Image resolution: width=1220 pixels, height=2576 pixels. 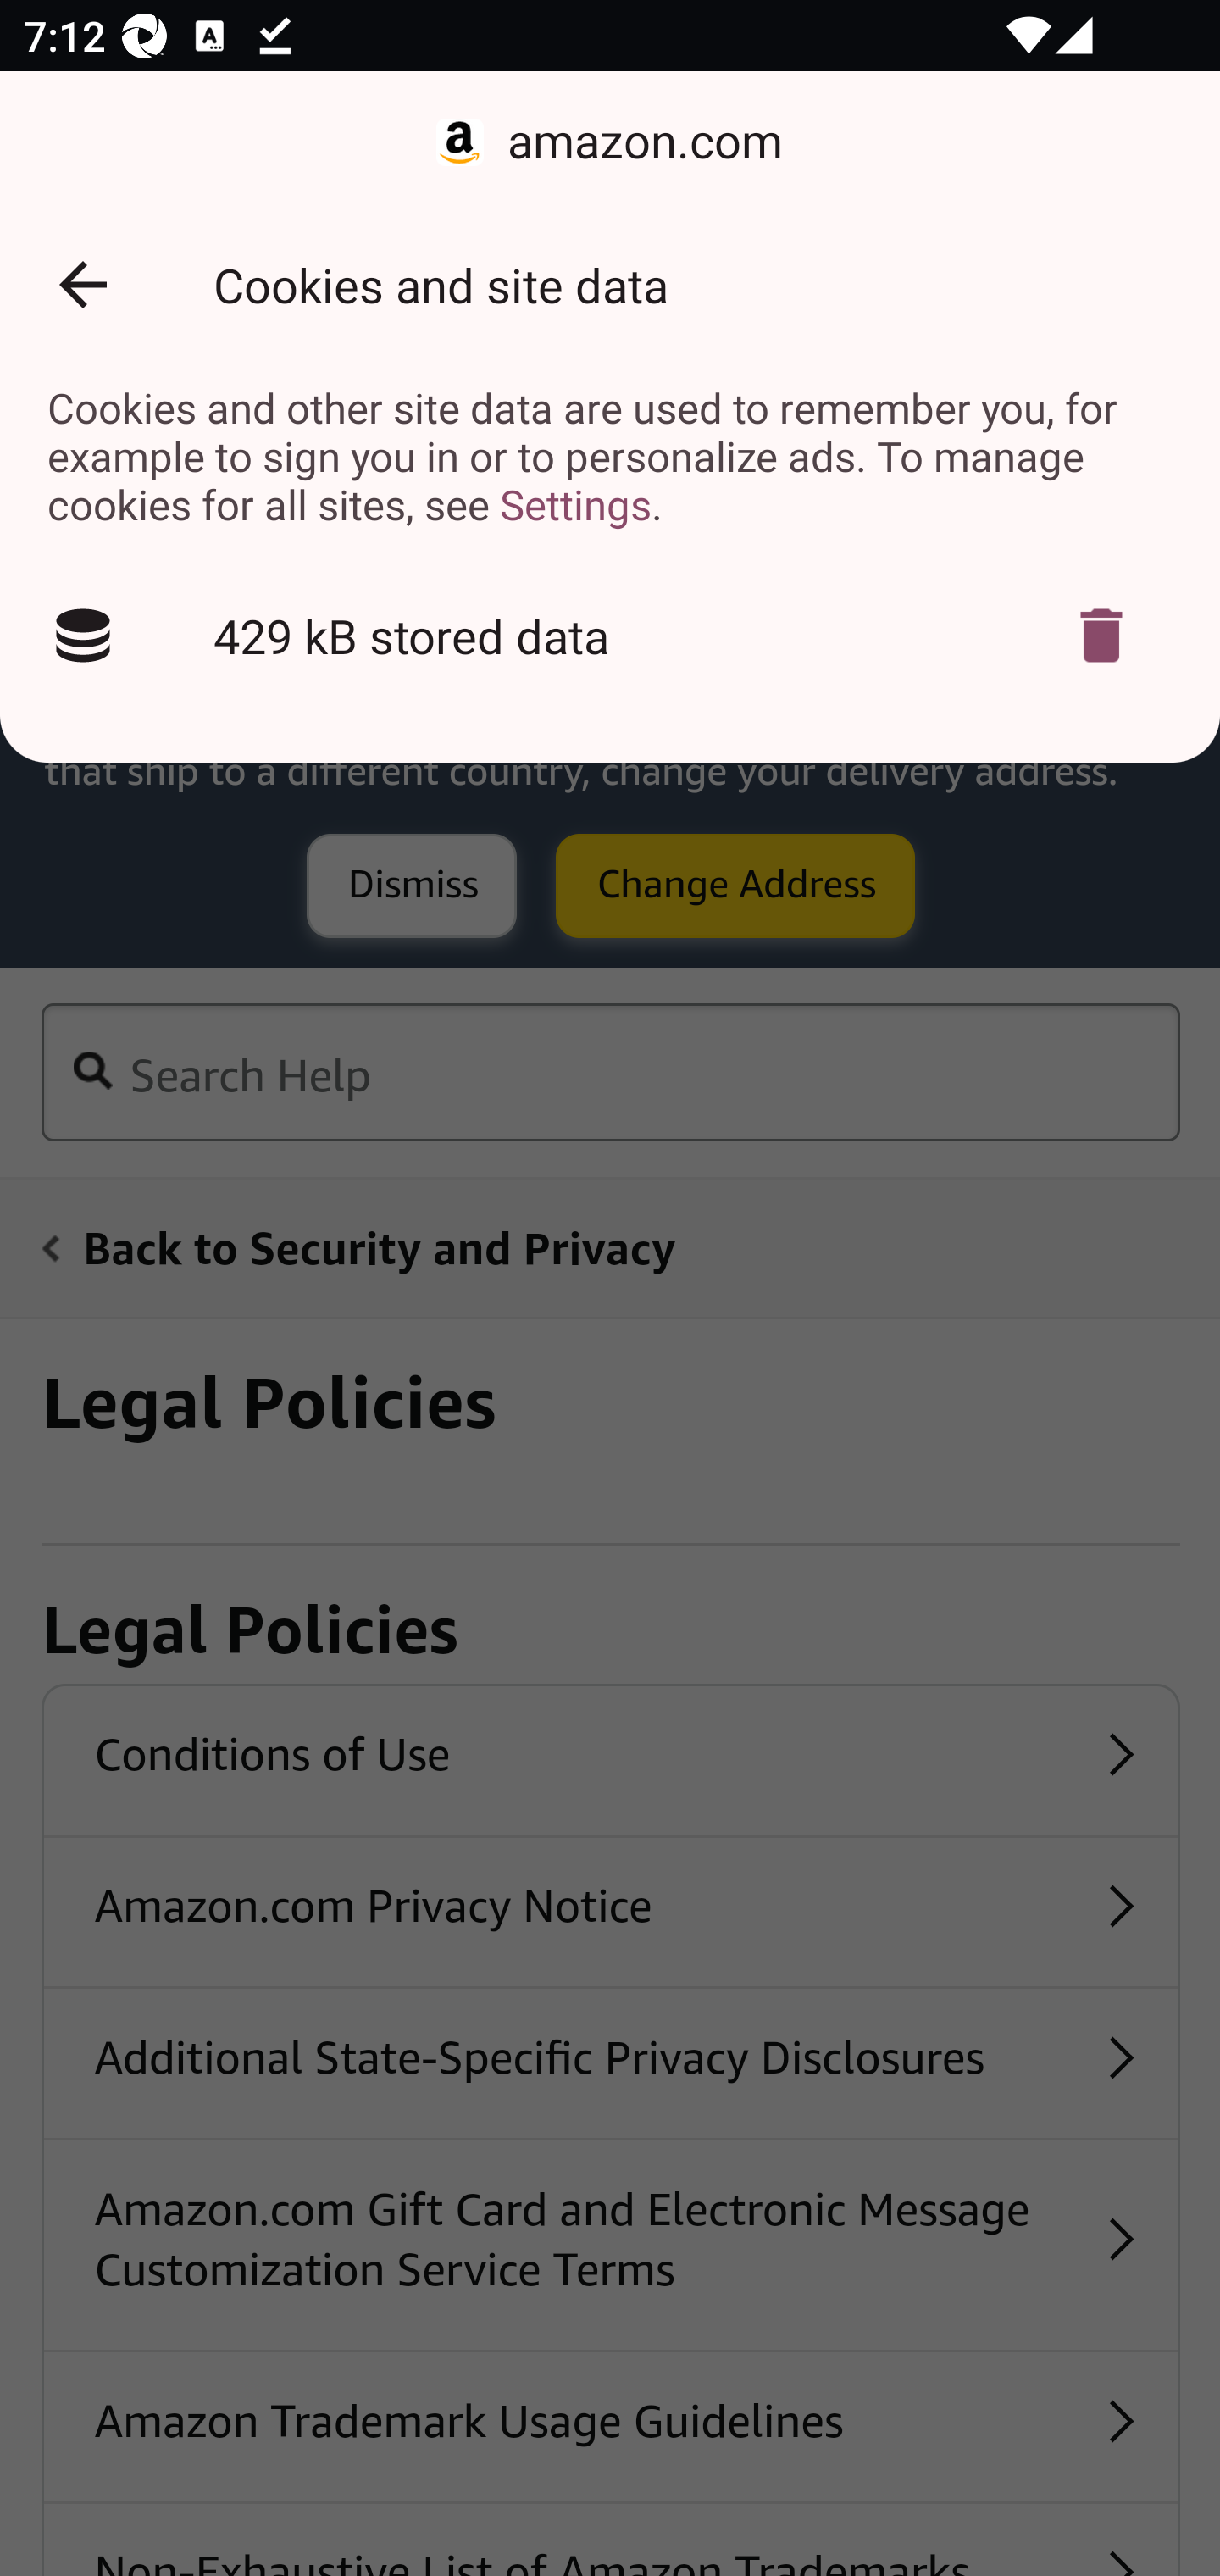 What do you see at coordinates (610, 142) in the screenshot?
I see `amazon.com` at bounding box center [610, 142].